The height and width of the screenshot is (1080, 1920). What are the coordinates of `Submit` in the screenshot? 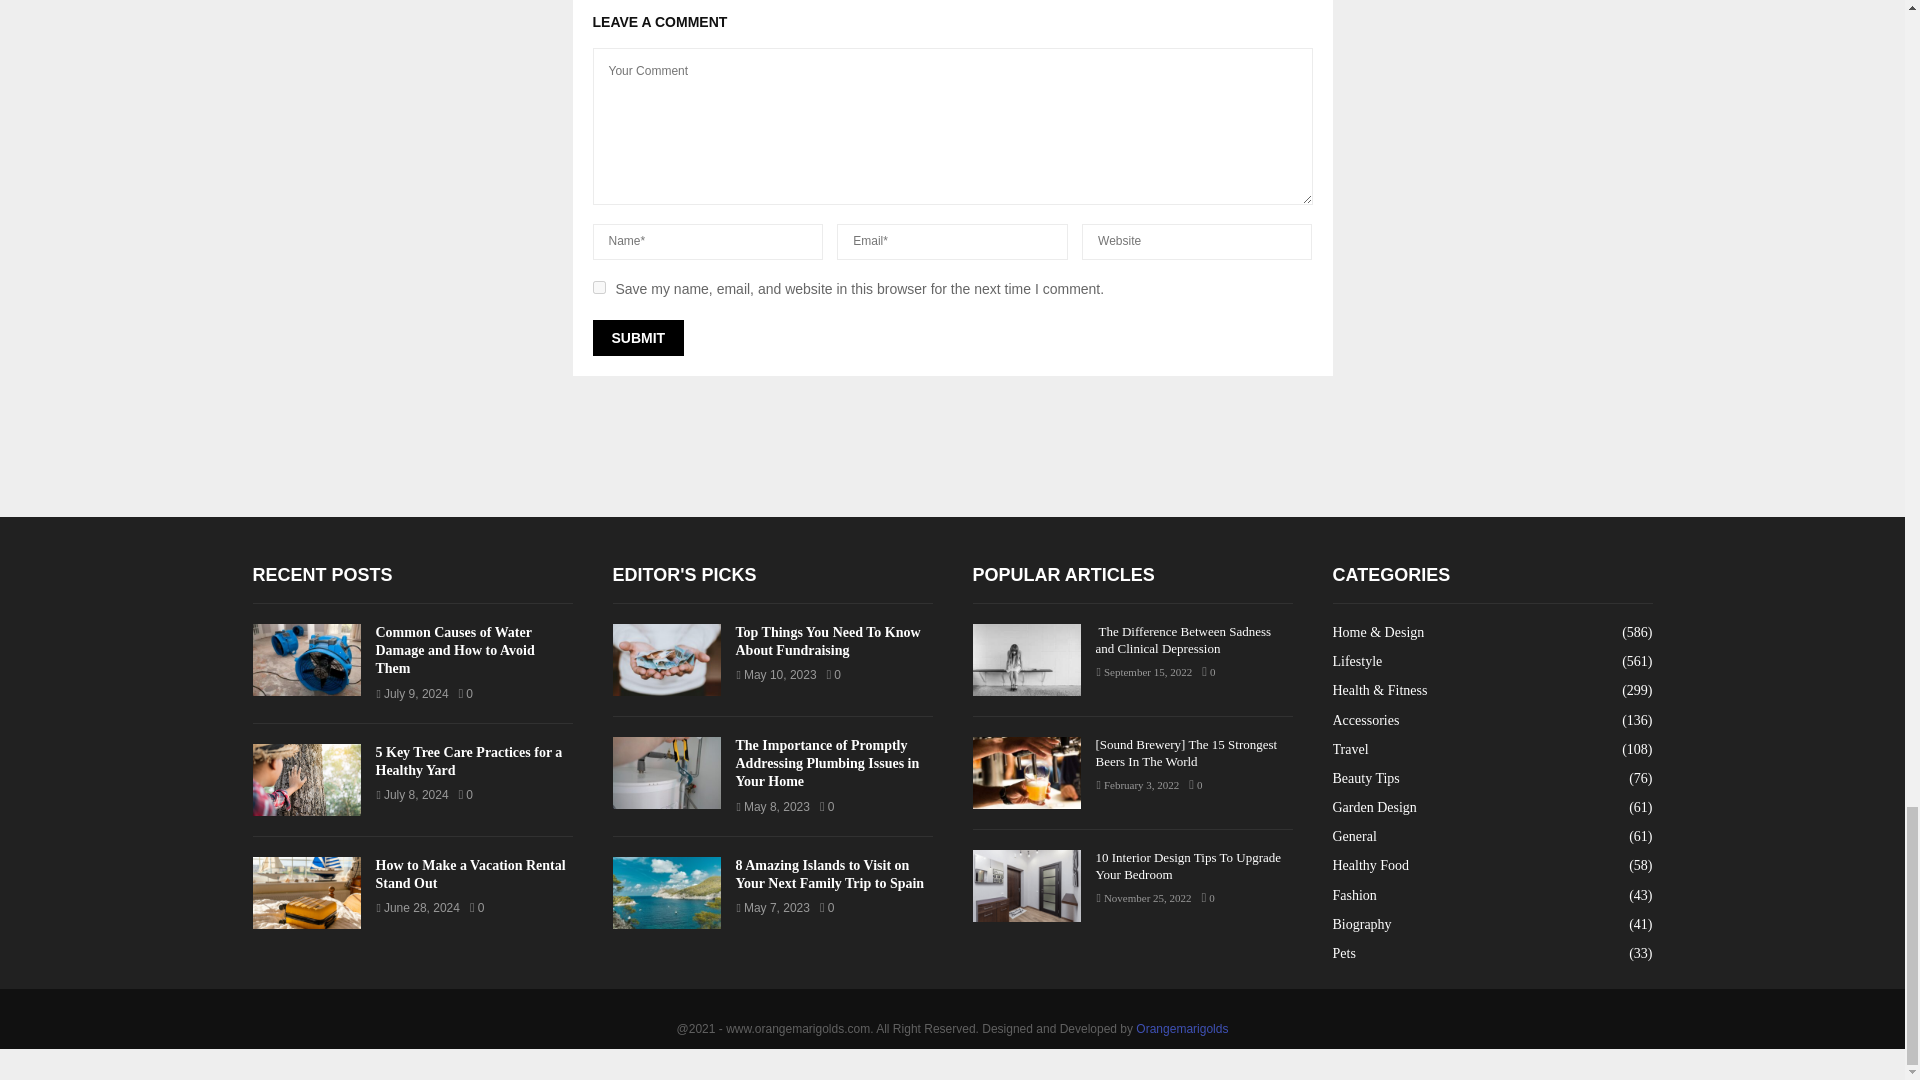 It's located at (637, 338).